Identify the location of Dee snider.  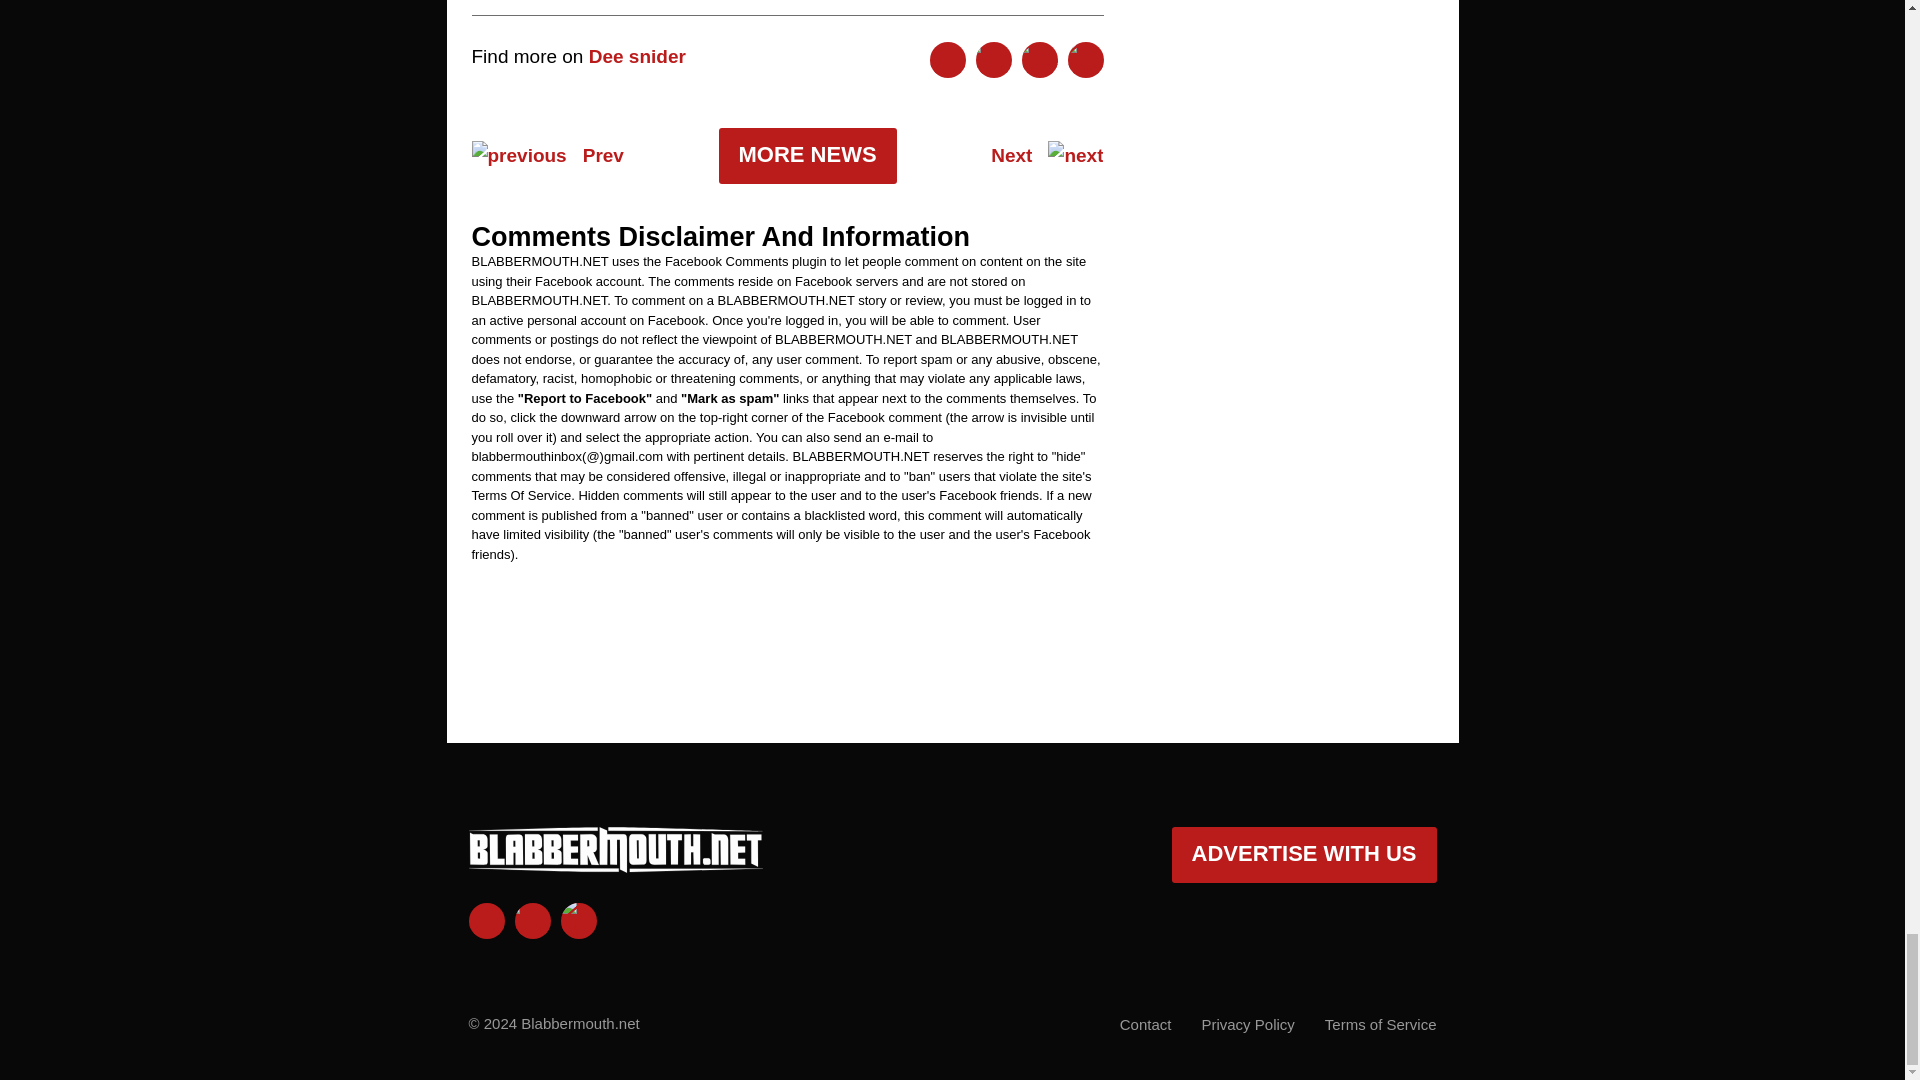
(637, 56).